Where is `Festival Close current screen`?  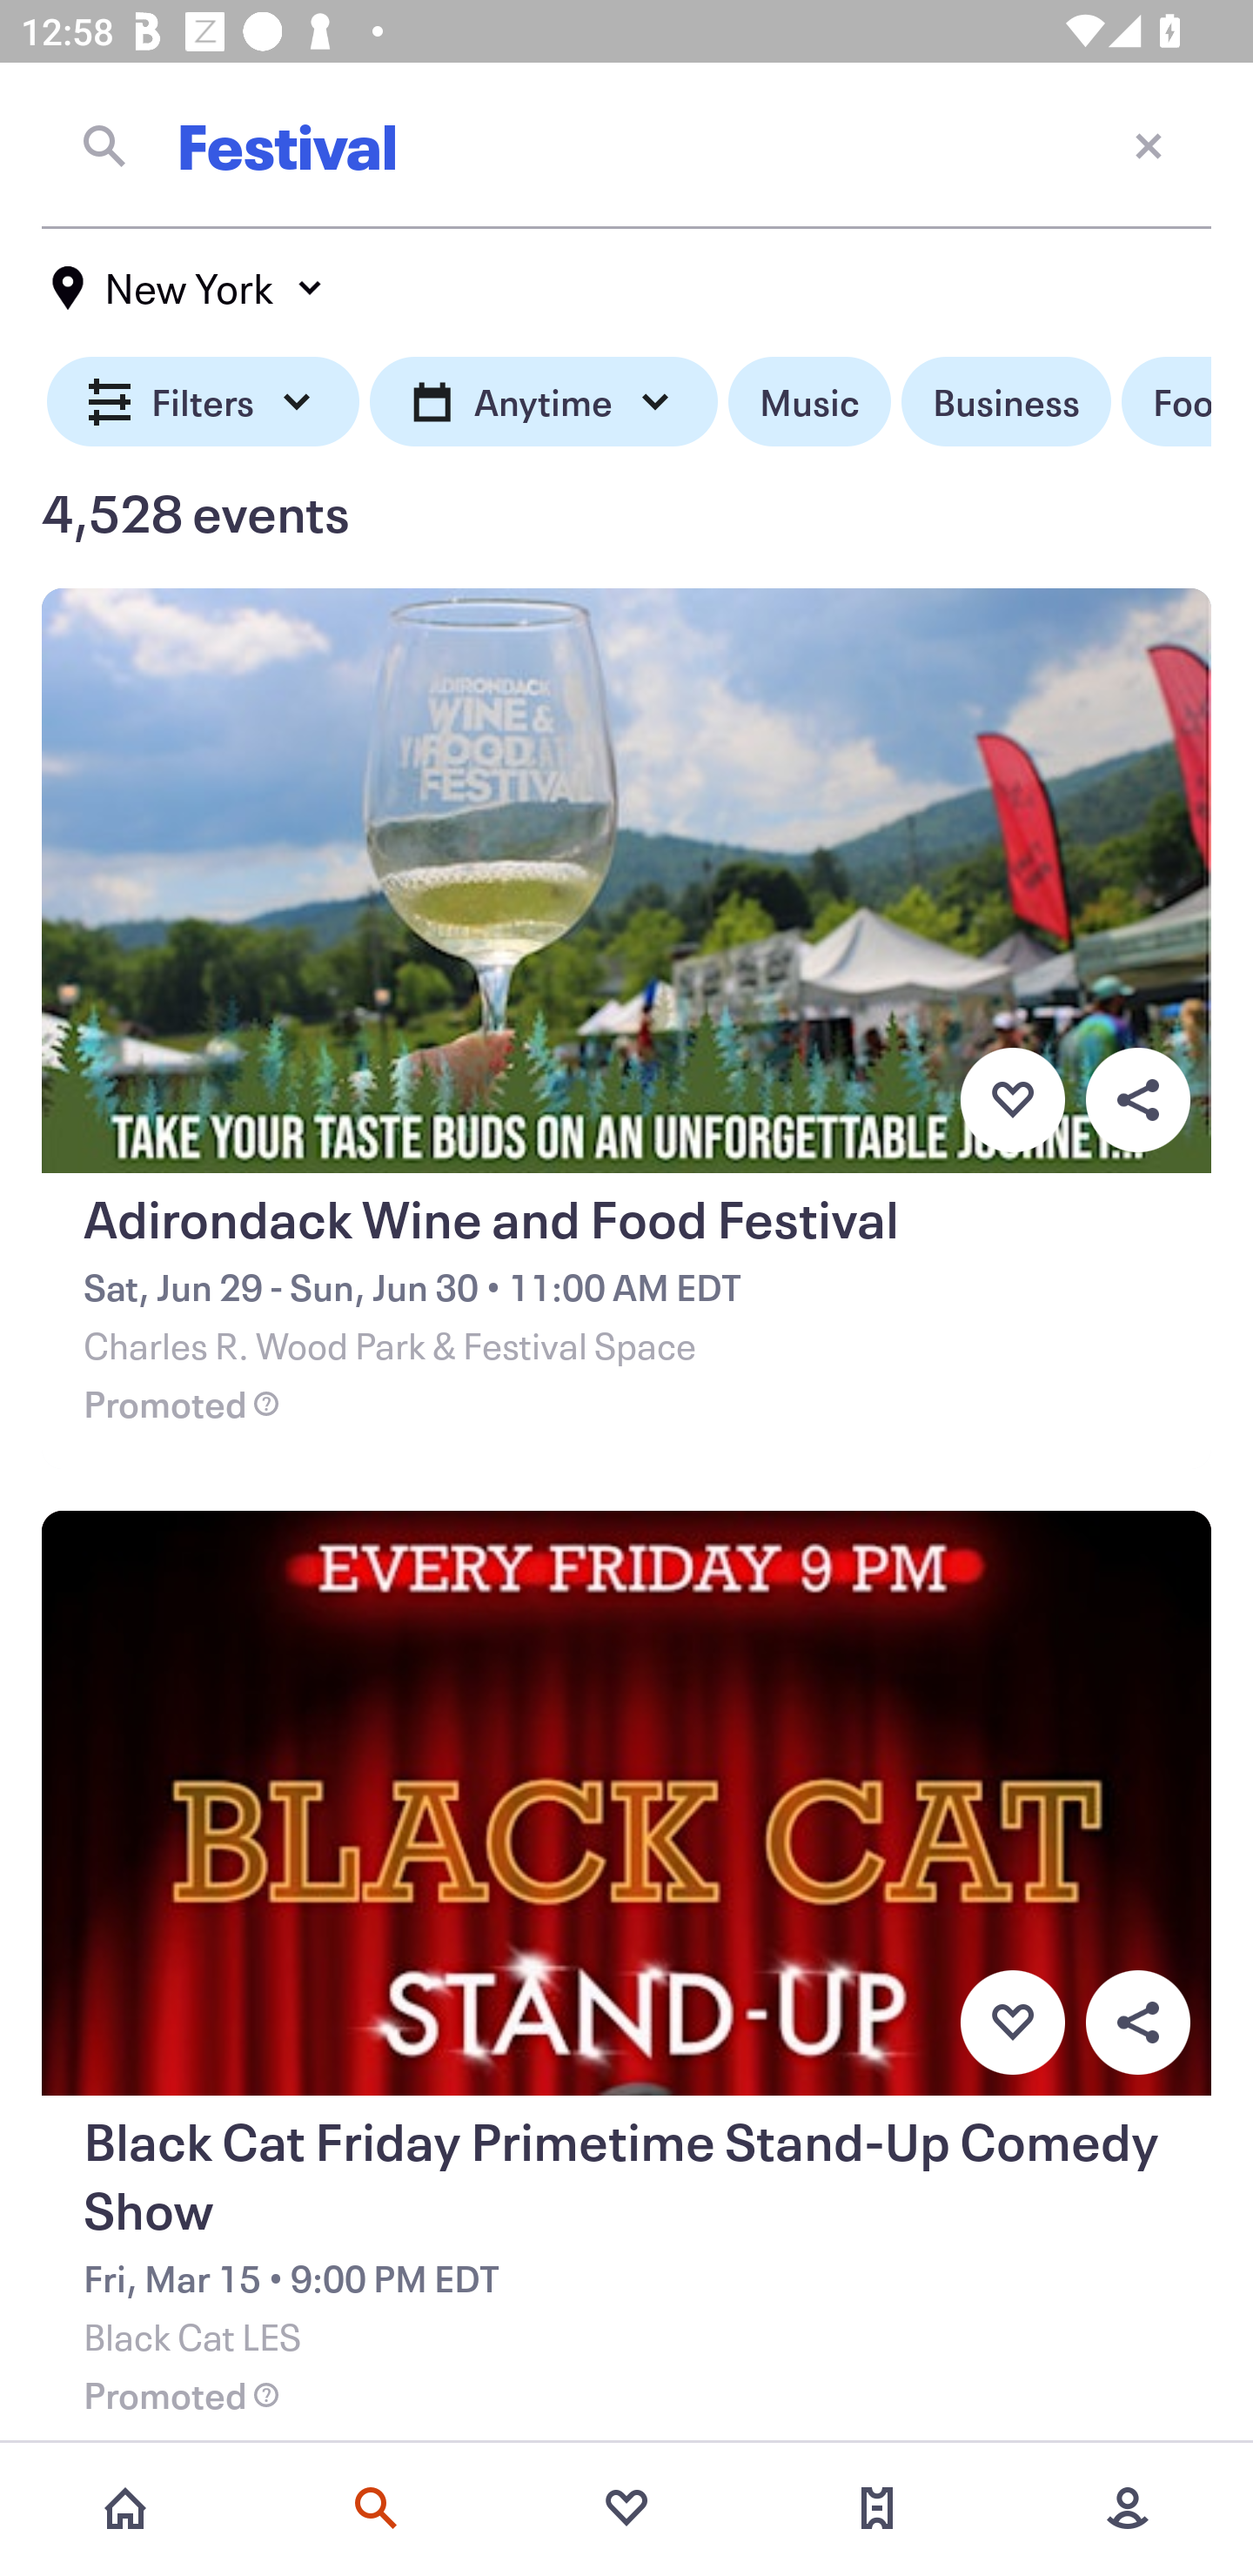 Festival Close current screen is located at coordinates (626, 145).